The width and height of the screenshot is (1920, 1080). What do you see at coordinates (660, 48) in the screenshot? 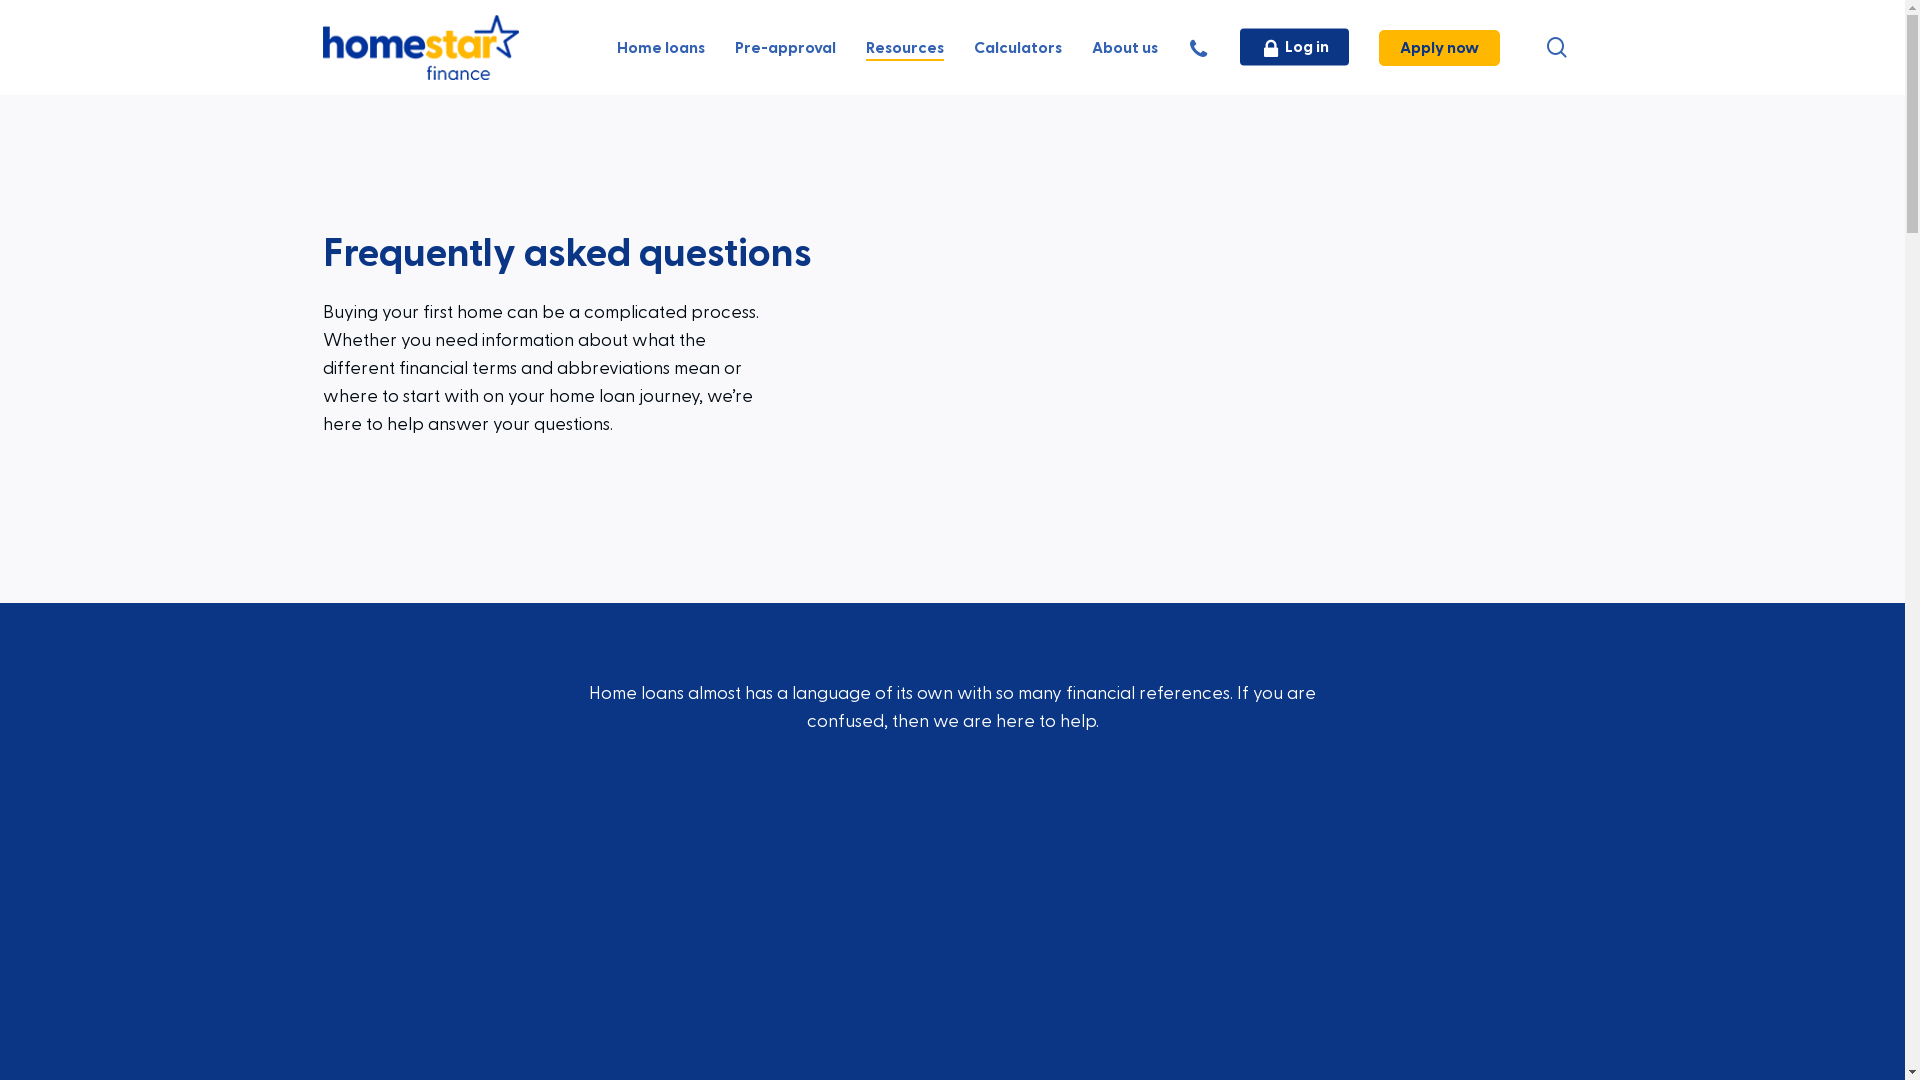
I see `Home loans` at bounding box center [660, 48].